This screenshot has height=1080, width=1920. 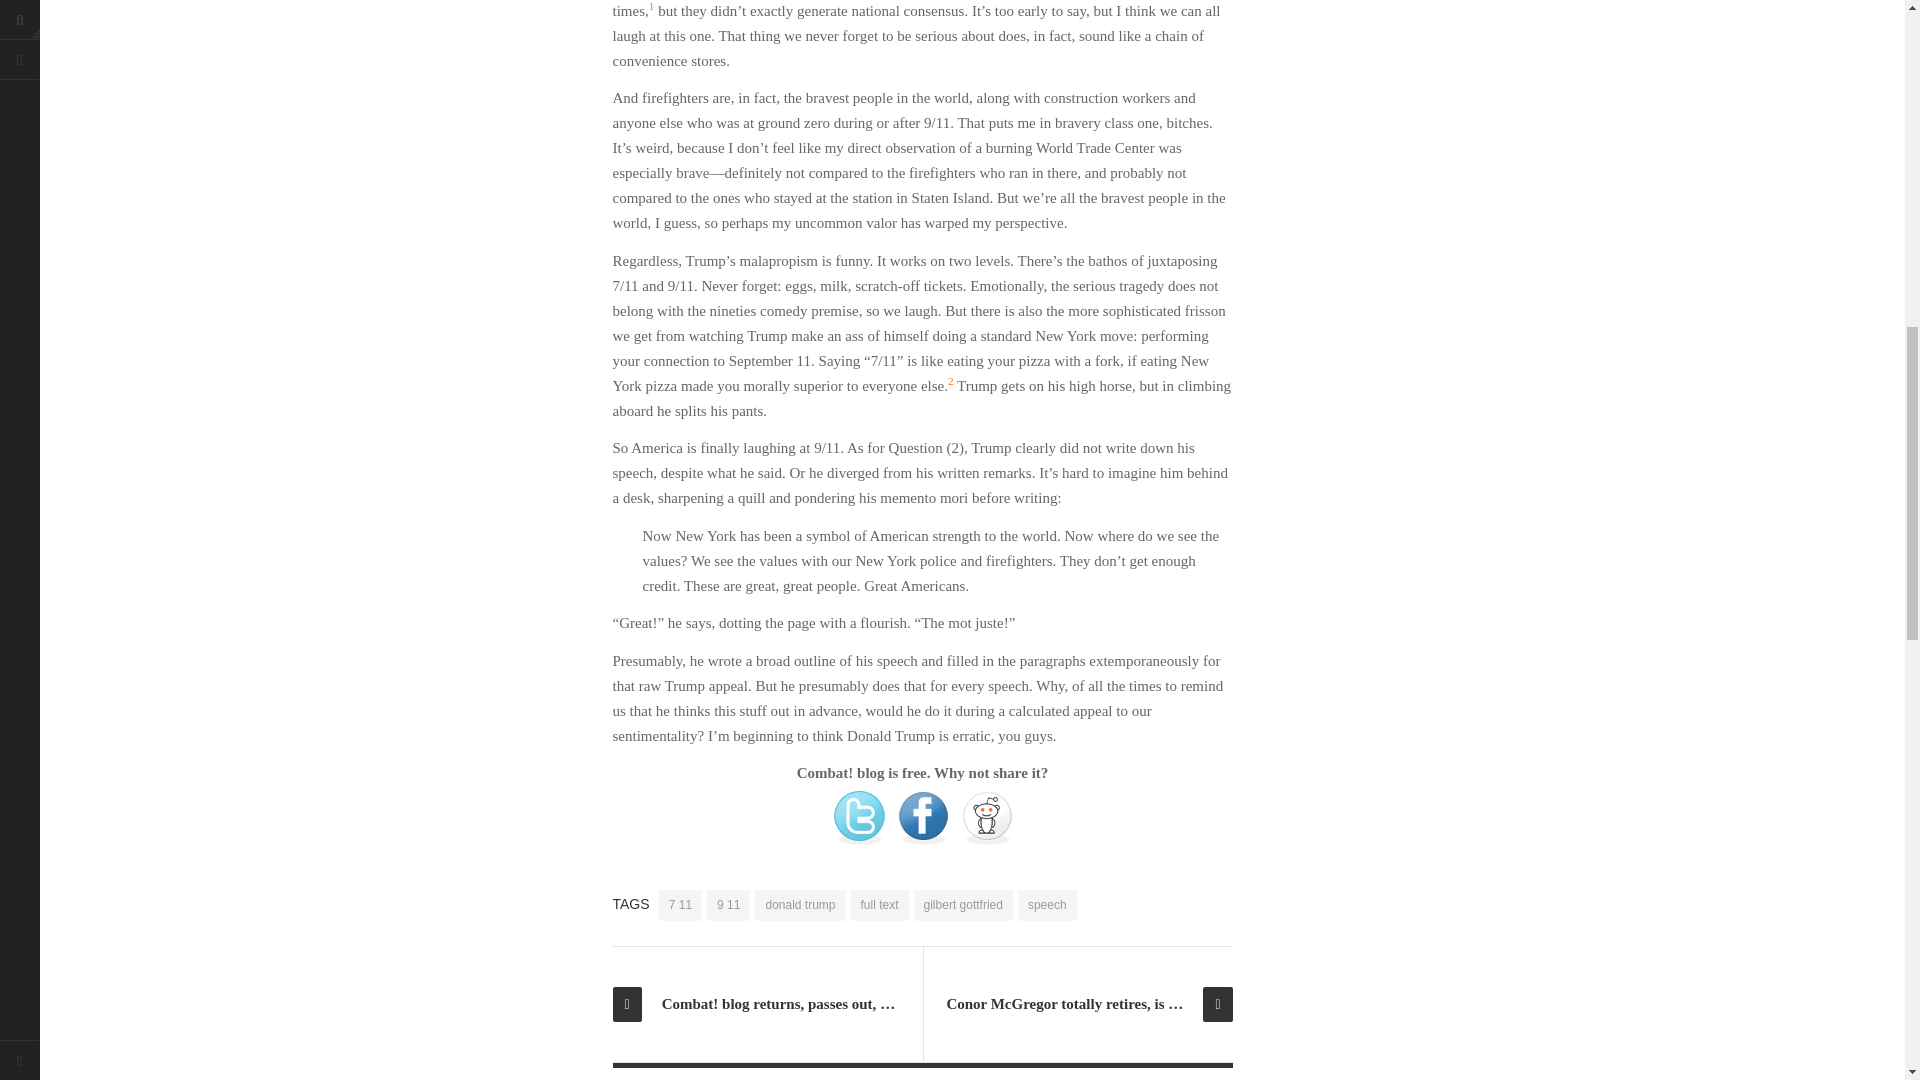 I want to click on gilbert gottfried, so click(x=963, y=905).